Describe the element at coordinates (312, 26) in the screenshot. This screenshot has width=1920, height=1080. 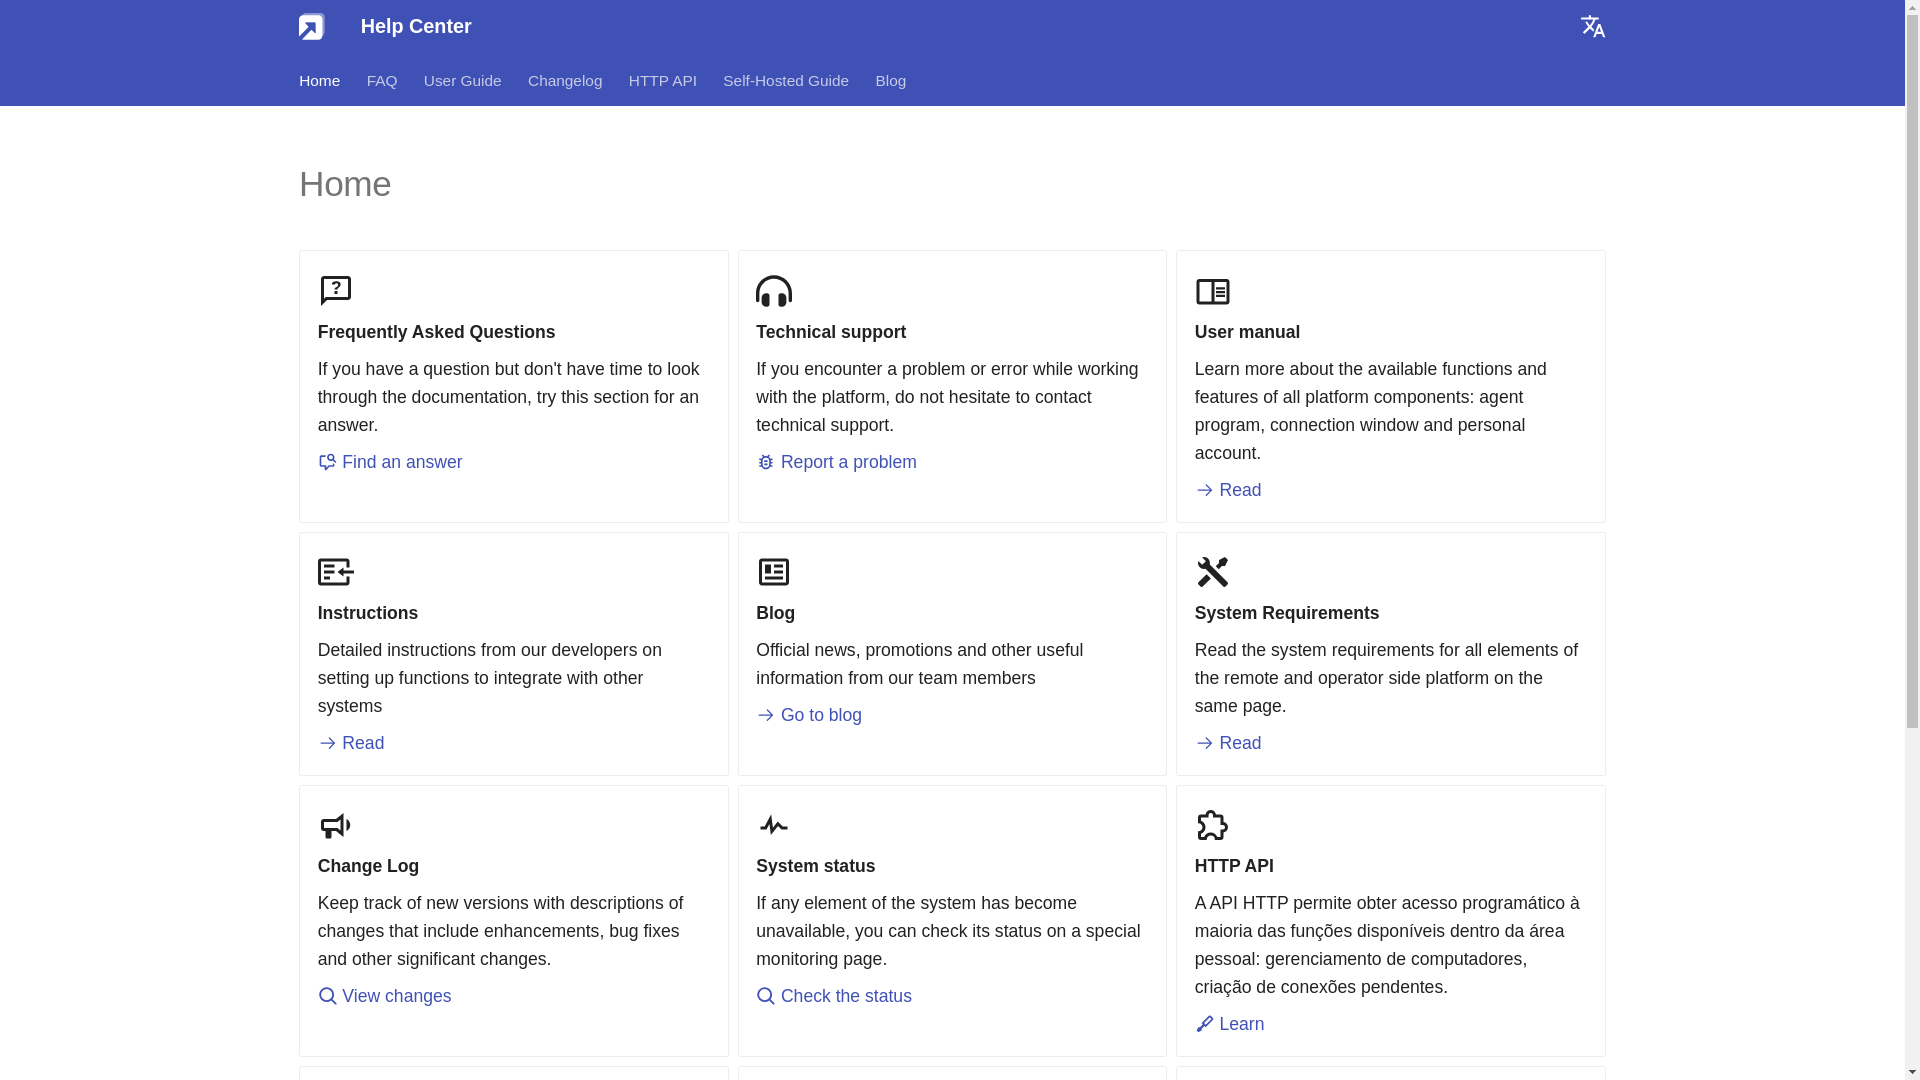
I see `Help Center` at that location.